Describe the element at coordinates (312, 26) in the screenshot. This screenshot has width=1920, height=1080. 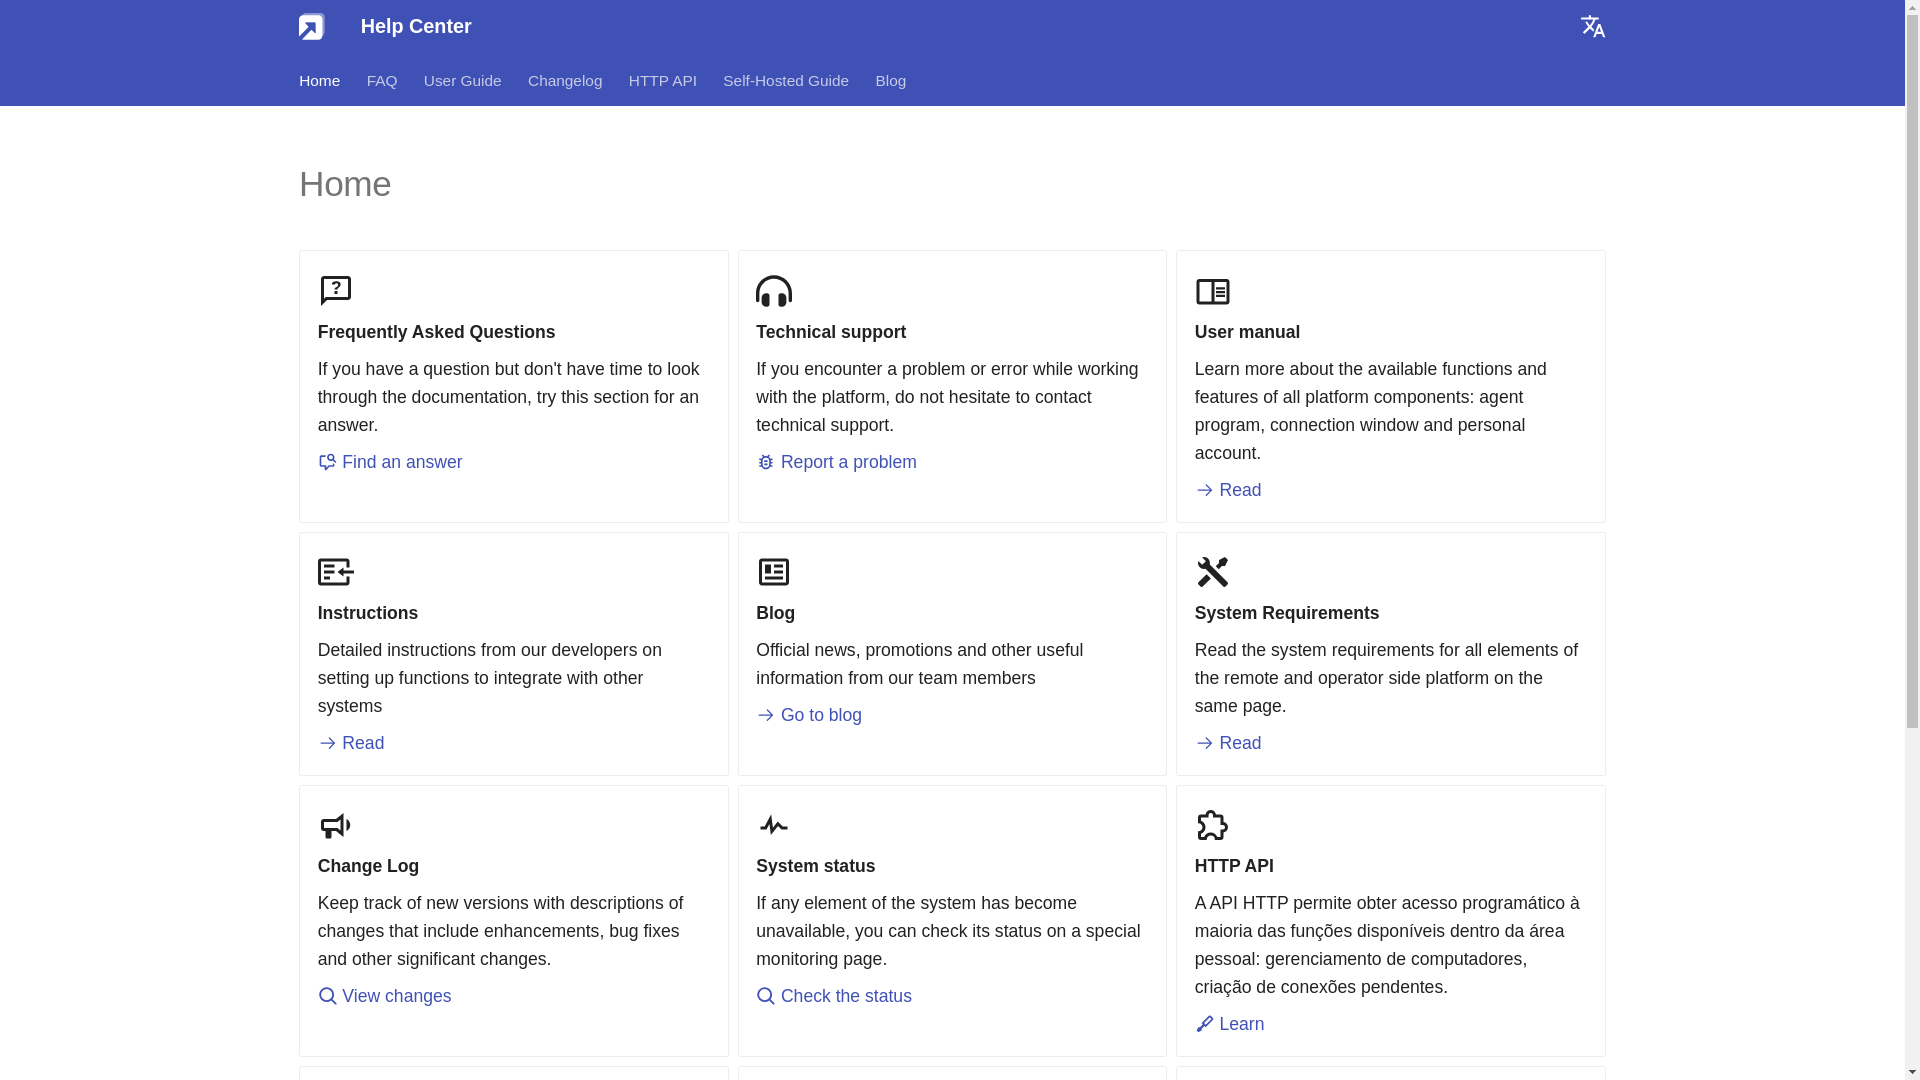
I see `Help Center` at that location.